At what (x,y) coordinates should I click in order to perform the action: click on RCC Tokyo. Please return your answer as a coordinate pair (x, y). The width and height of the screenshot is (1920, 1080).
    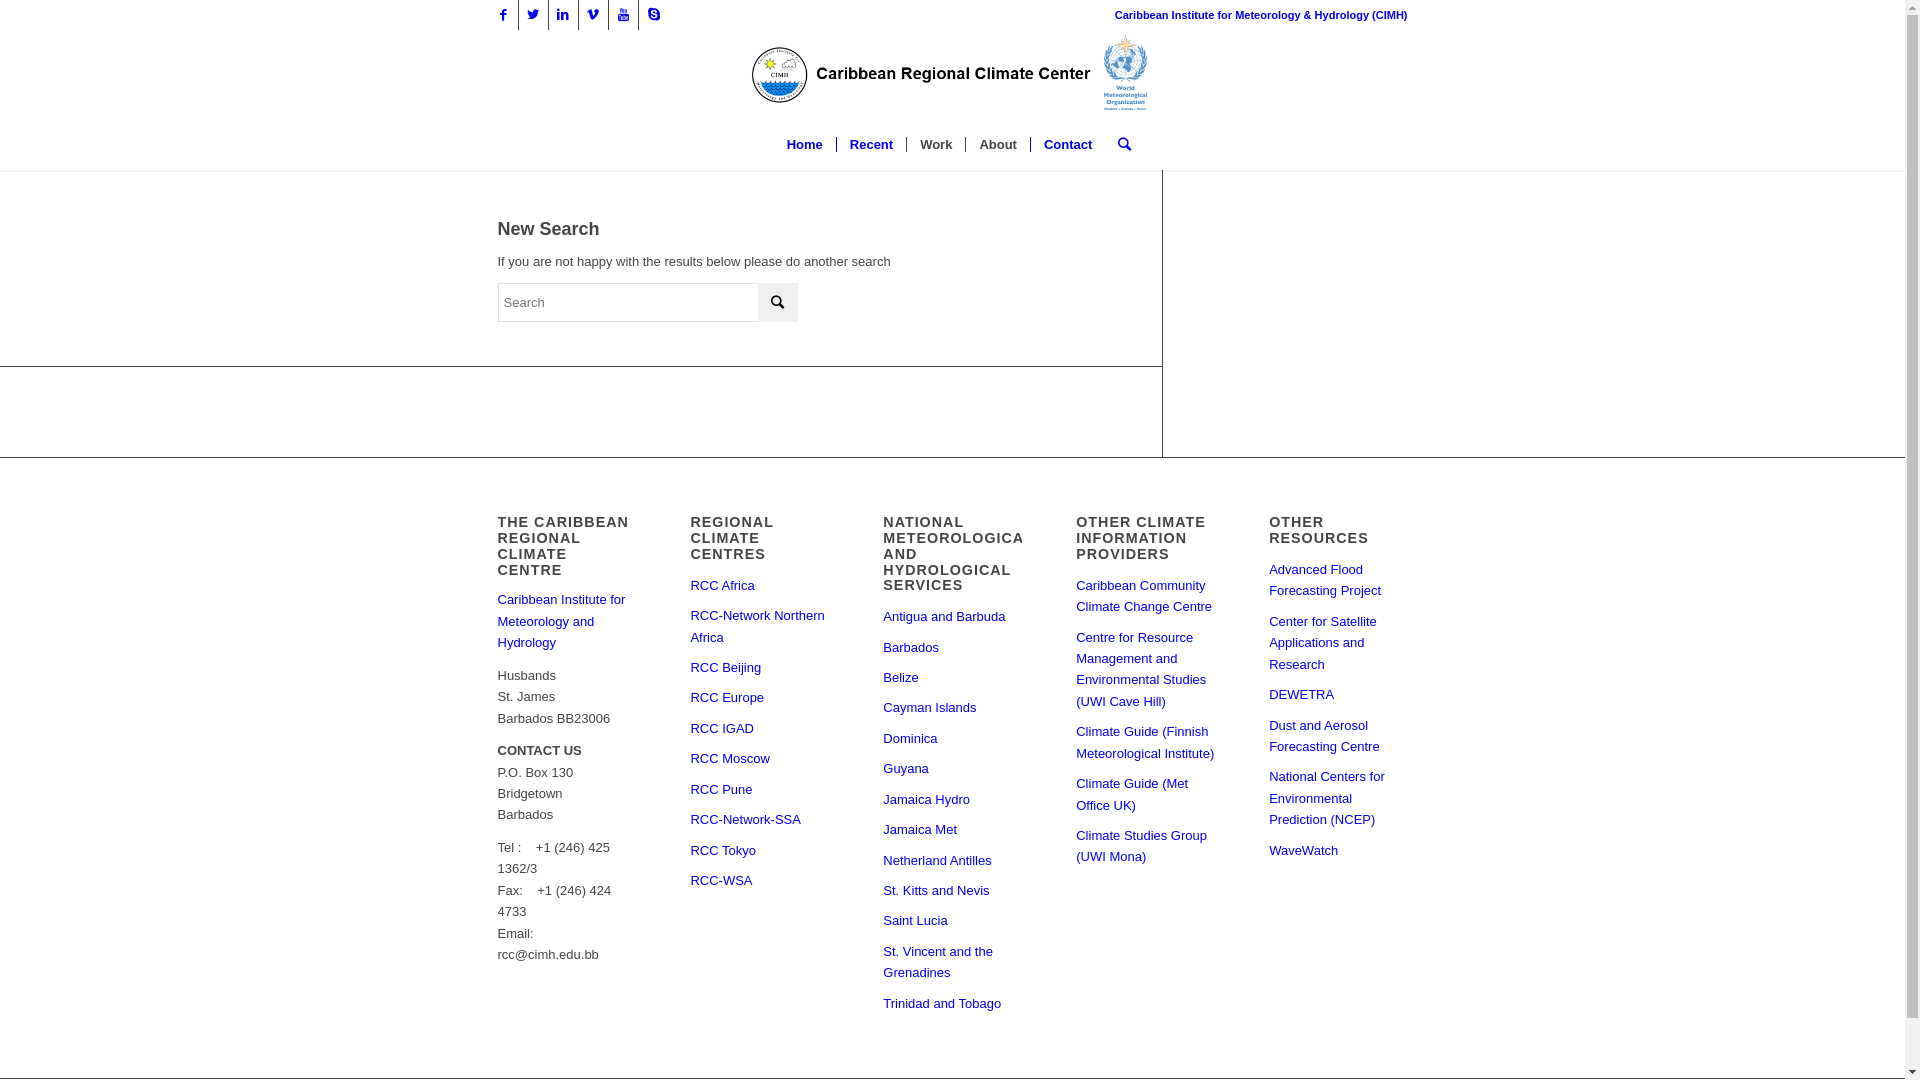
    Looking at the image, I should click on (759, 851).